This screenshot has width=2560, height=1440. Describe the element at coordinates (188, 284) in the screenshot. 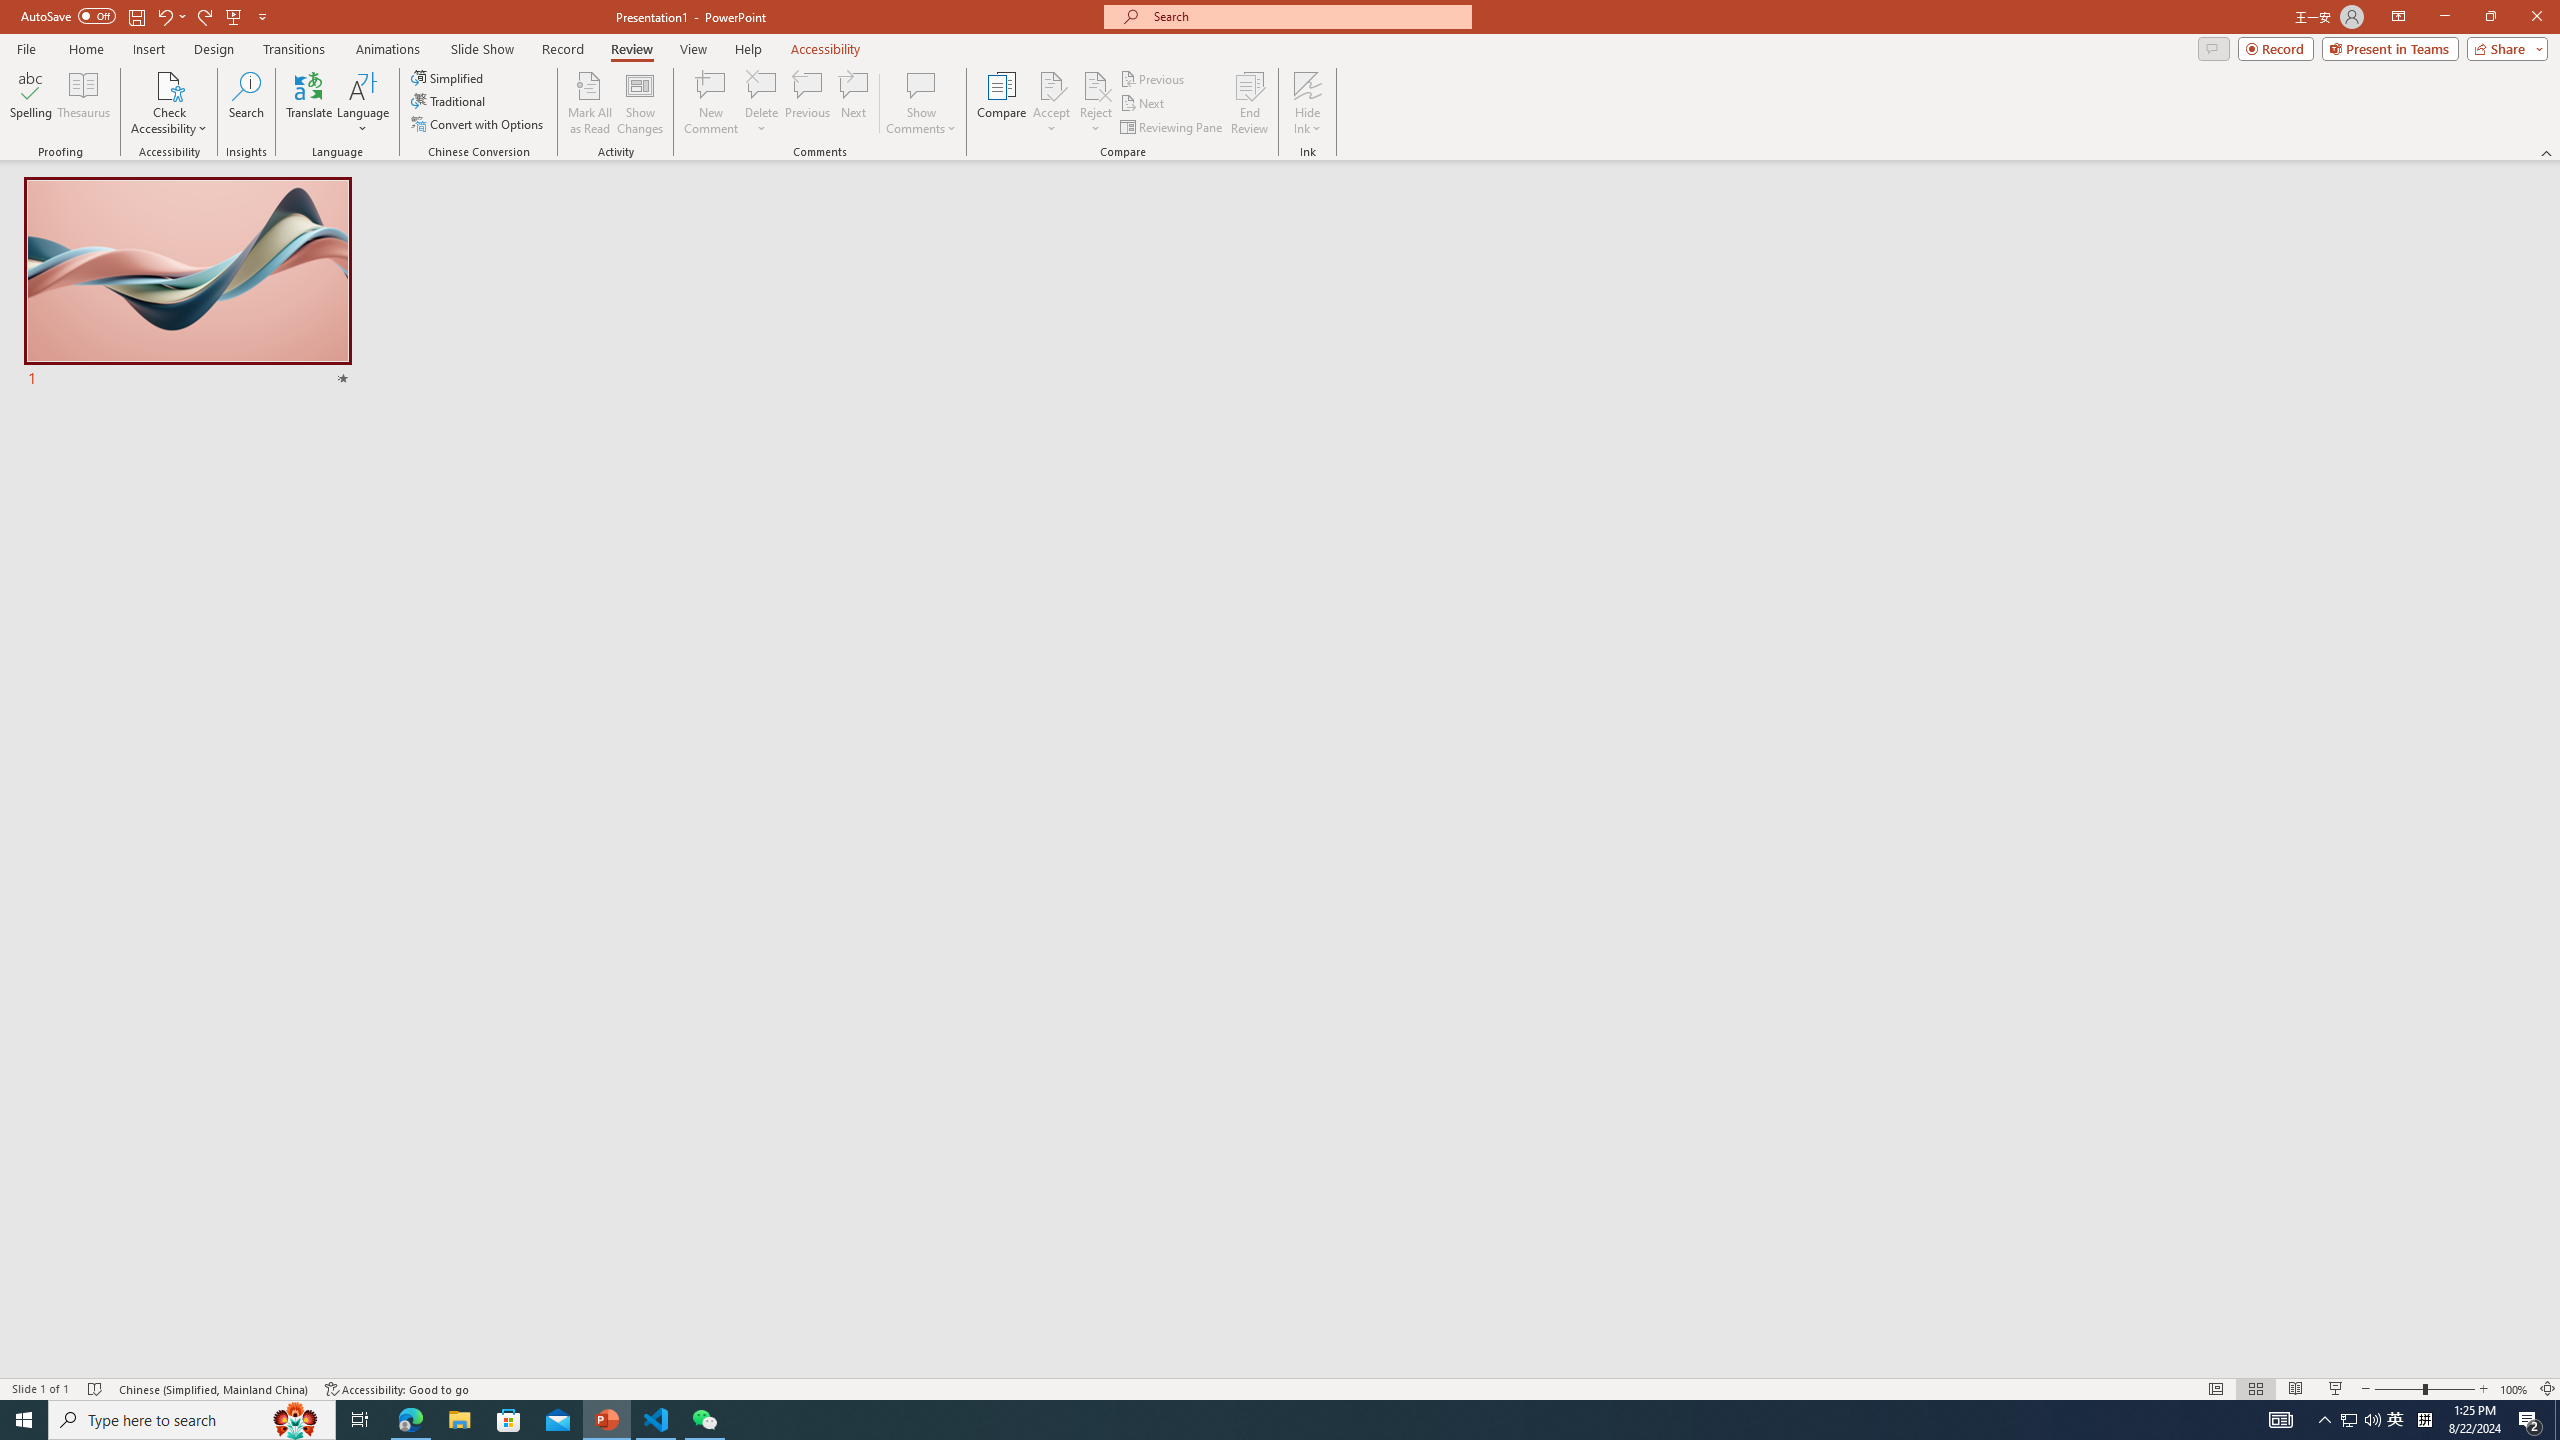

I see `Slide` at that location.